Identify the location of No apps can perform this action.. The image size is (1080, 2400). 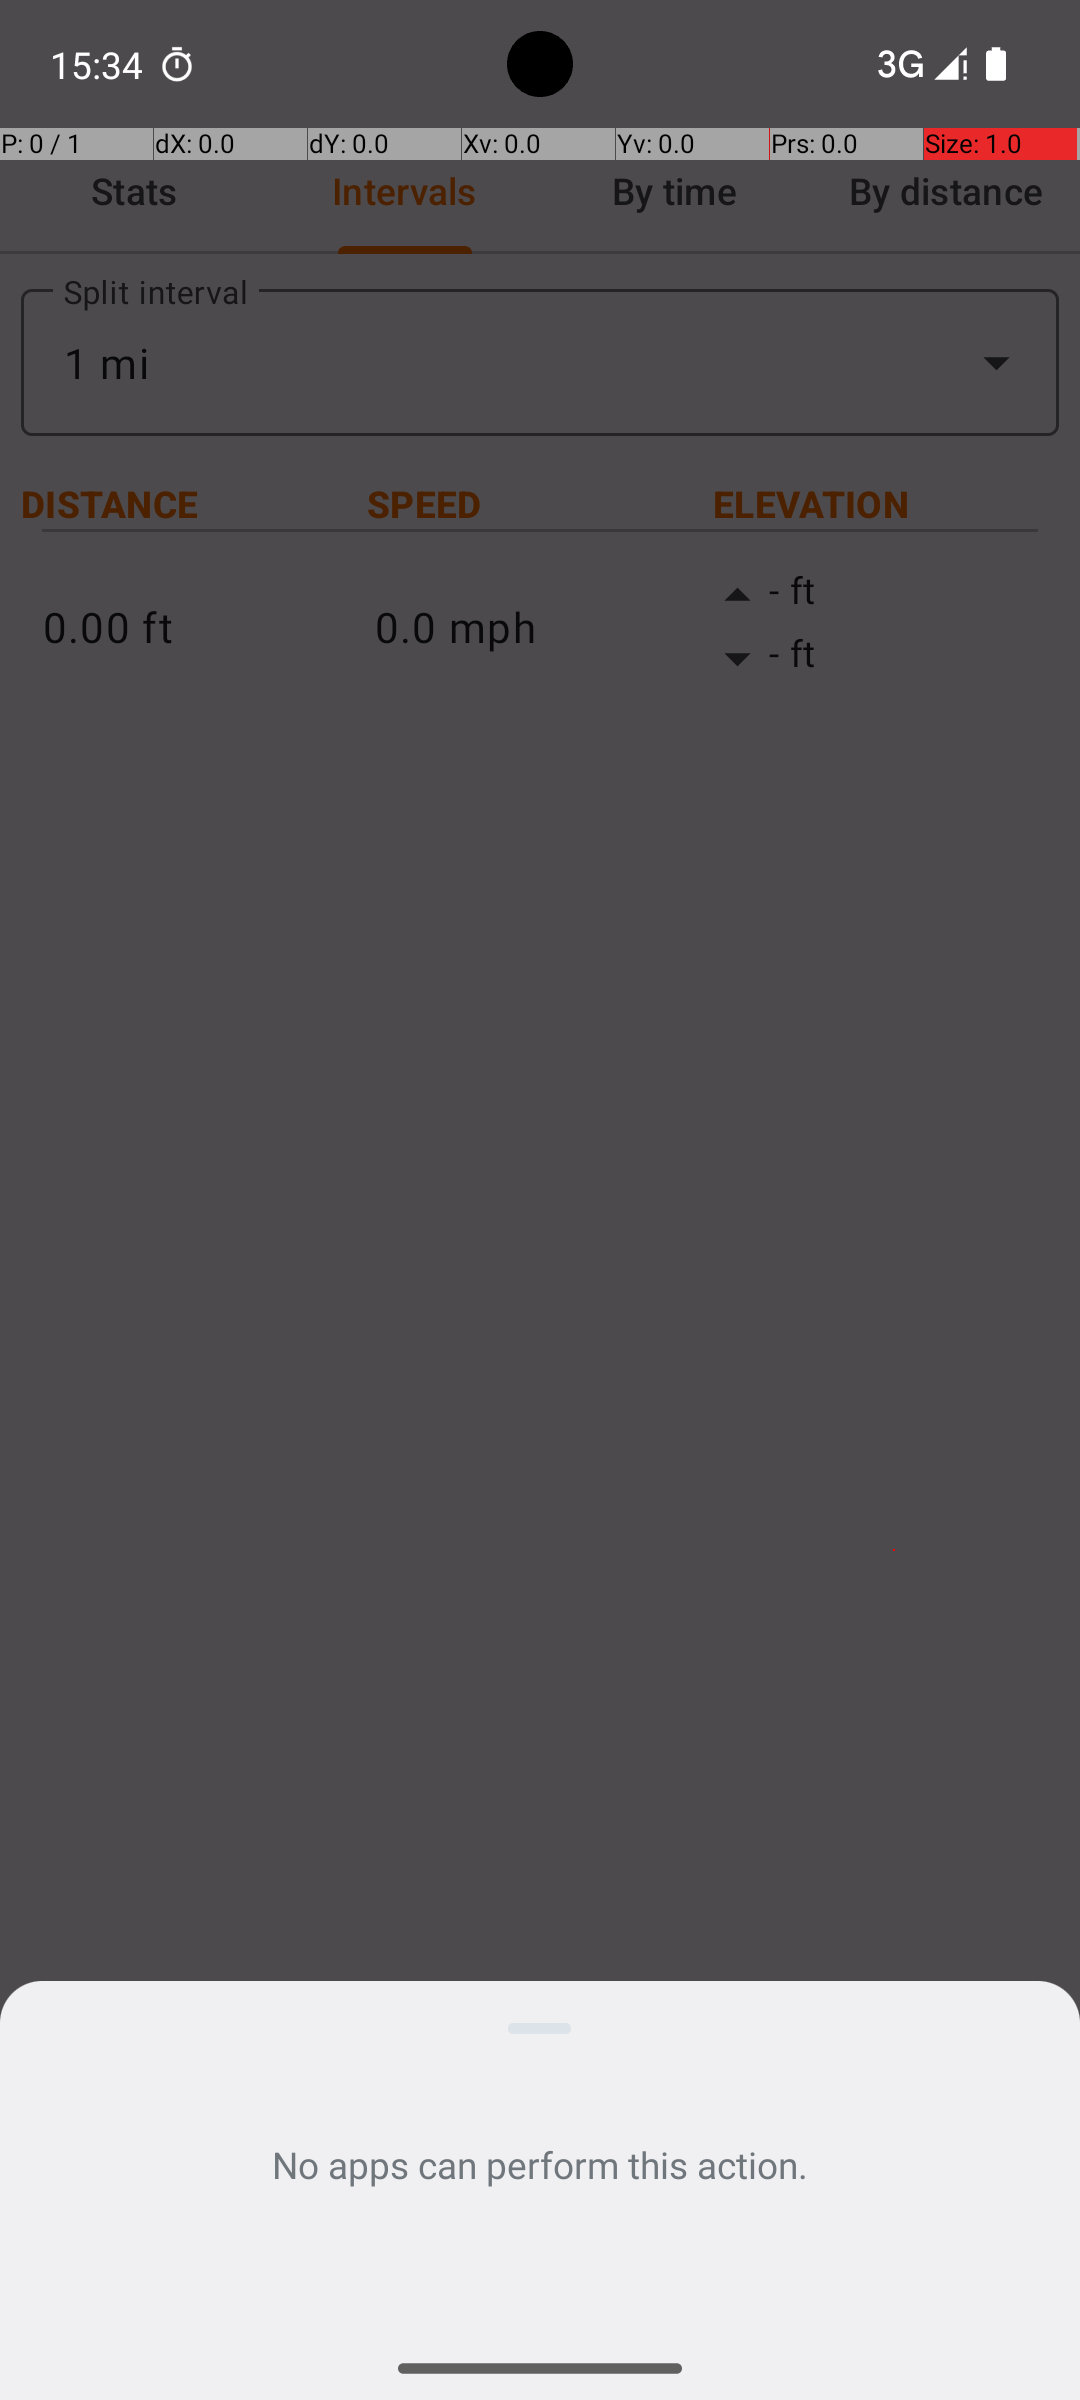
(540, 2164).